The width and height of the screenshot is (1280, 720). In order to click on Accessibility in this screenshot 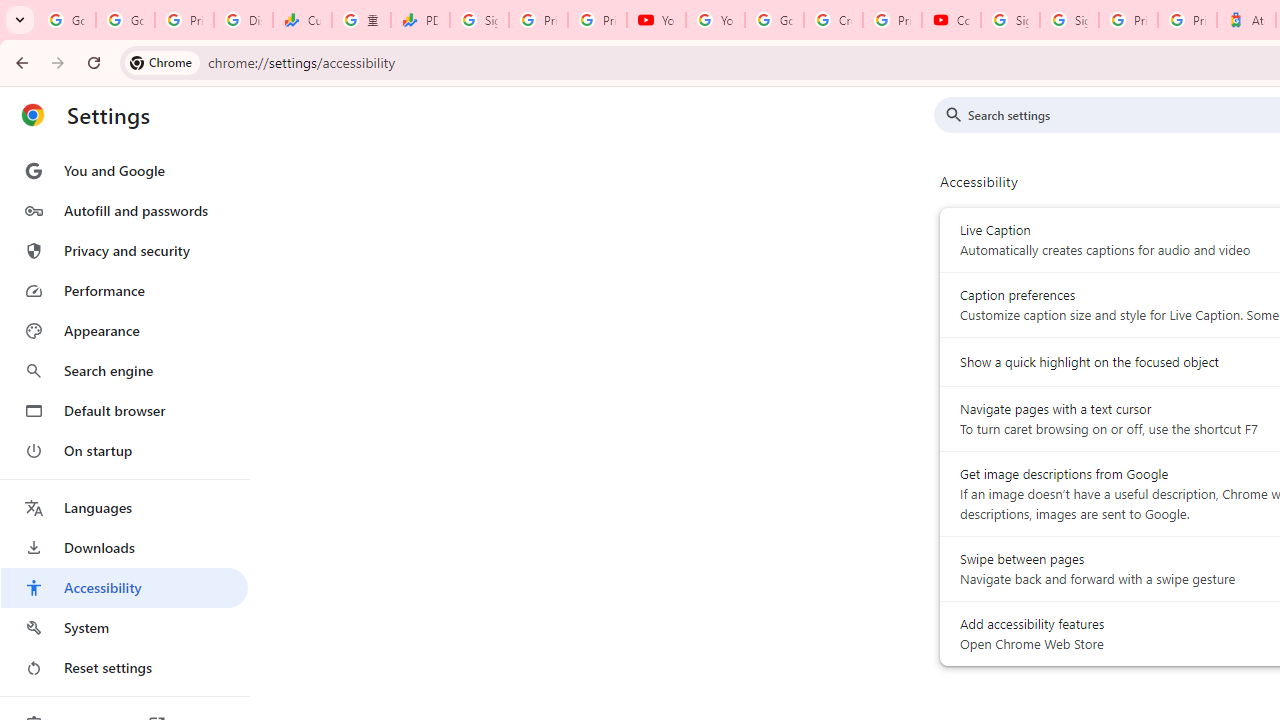, I will do `click(124, 588)`.